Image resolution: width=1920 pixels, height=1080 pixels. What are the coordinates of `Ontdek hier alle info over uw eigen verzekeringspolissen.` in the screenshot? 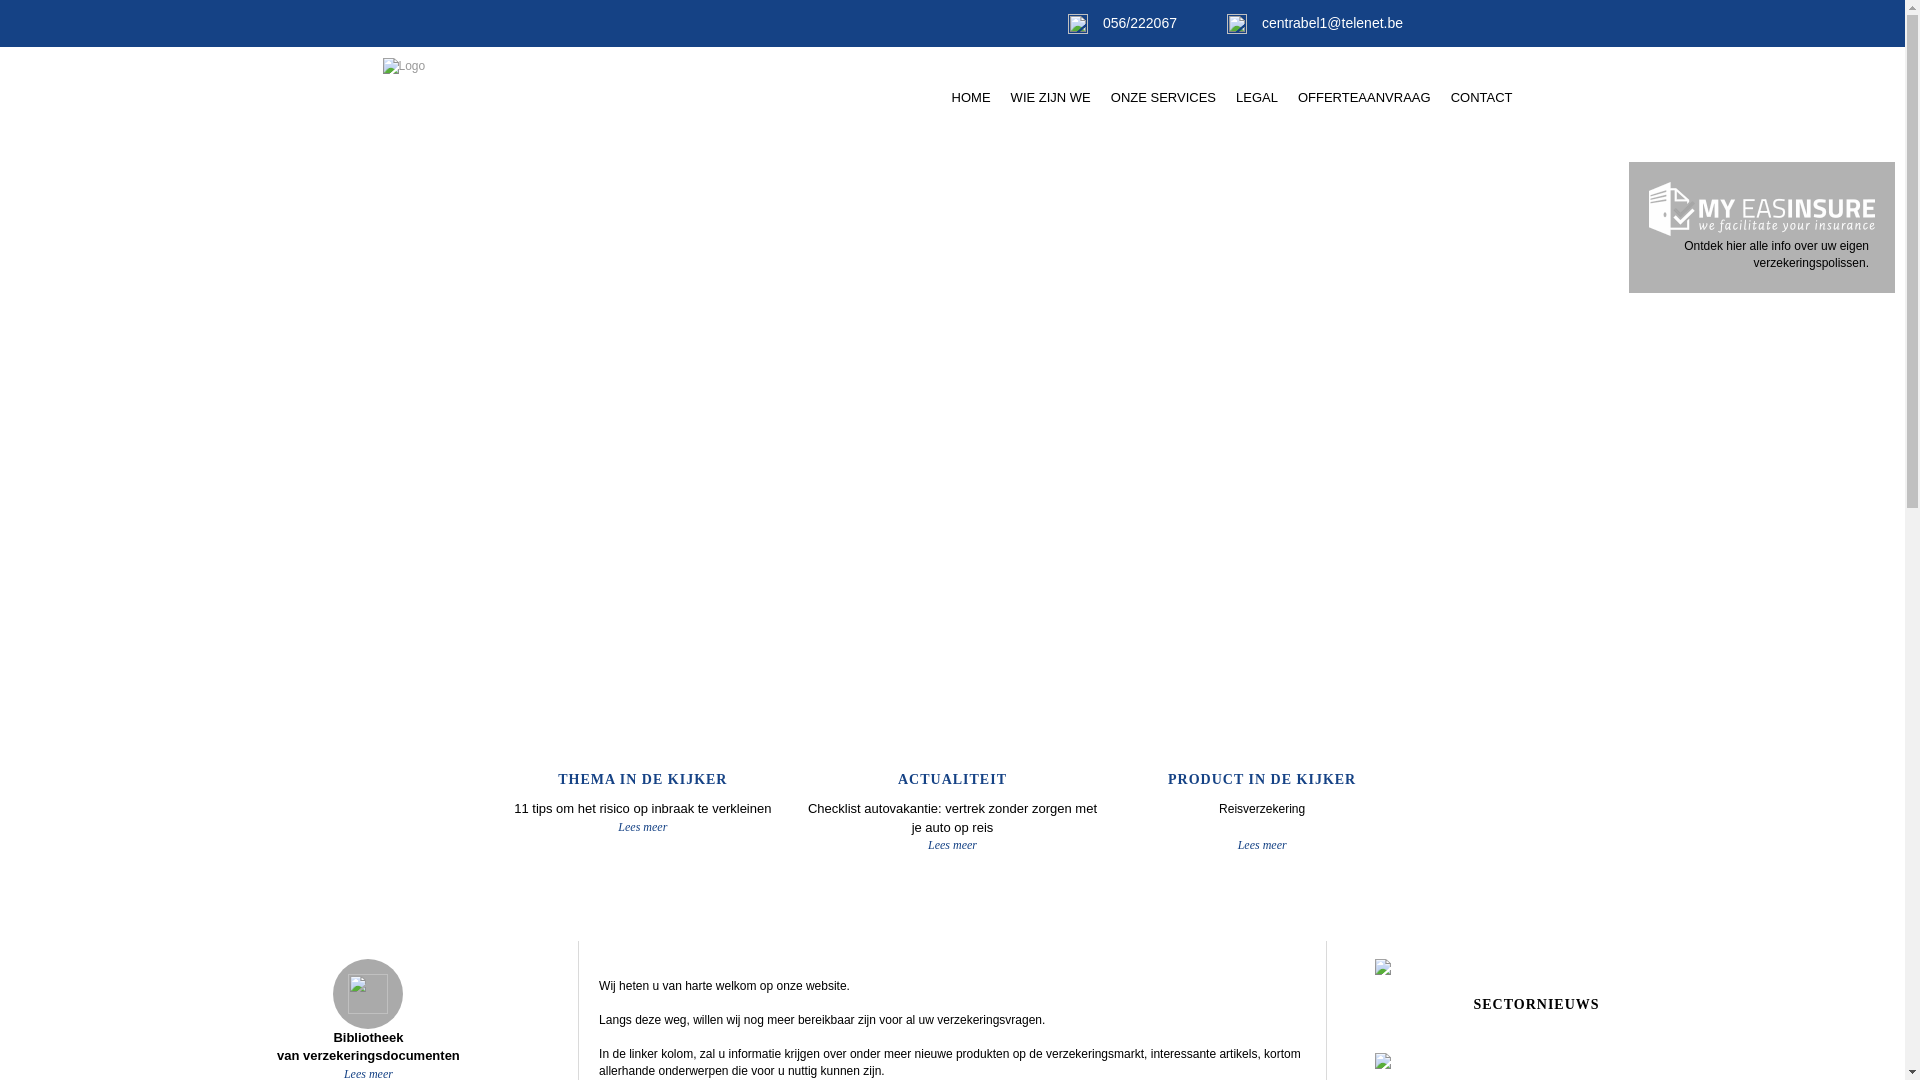 It's located at (1762, 227).